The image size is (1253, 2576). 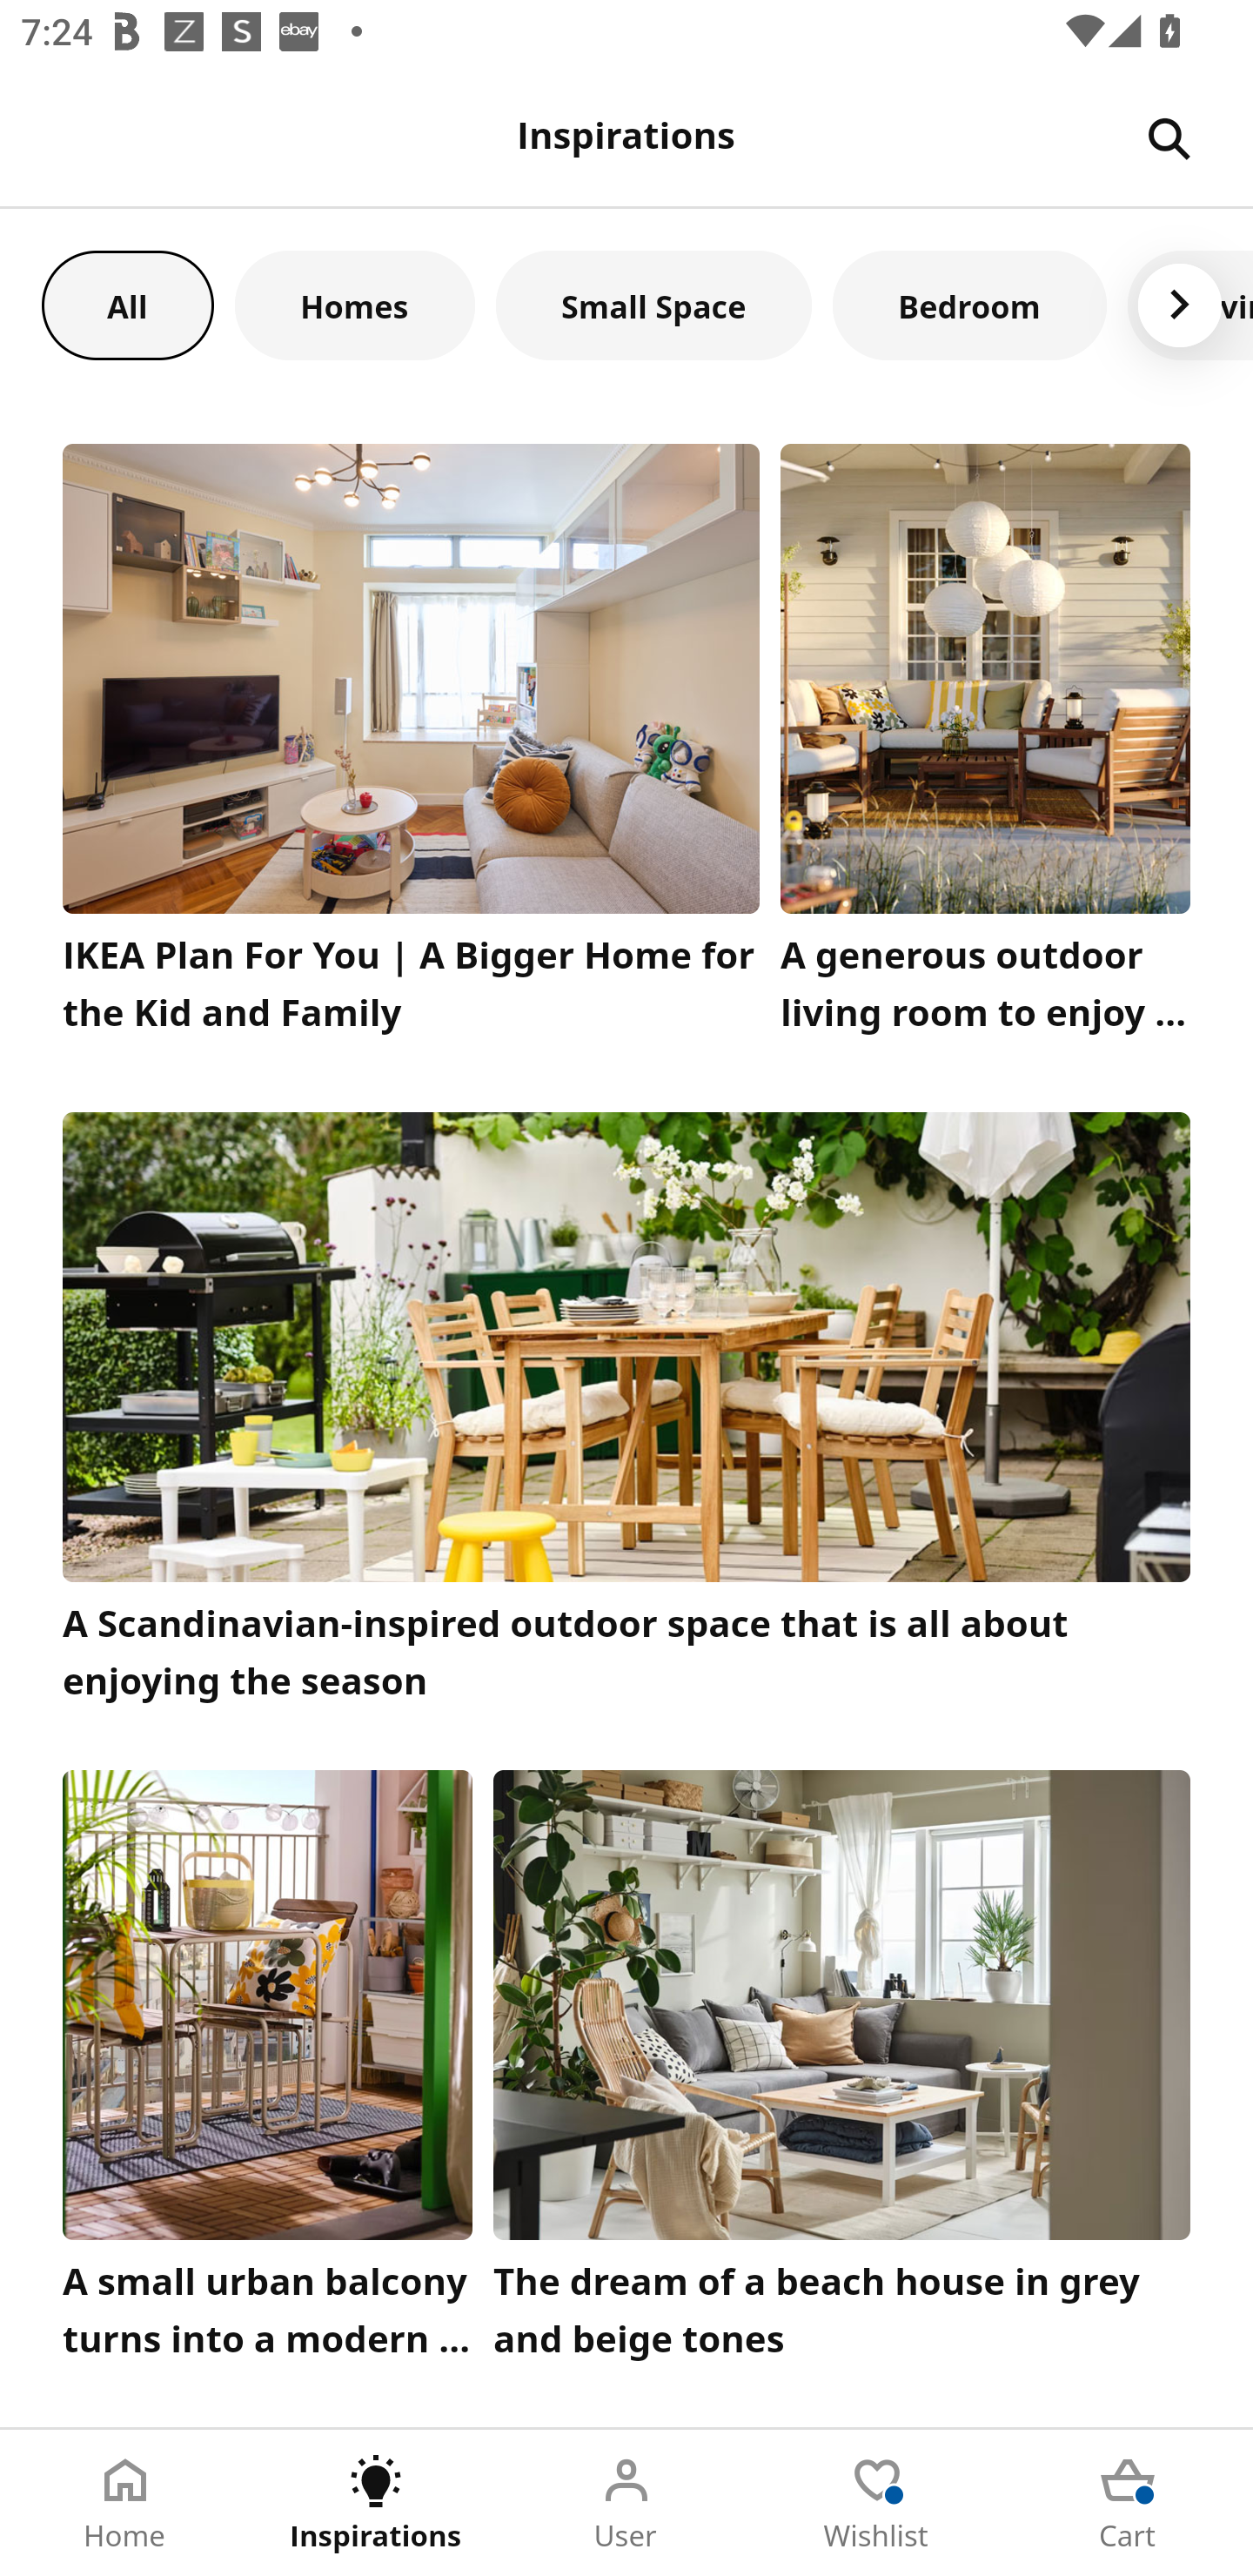 I want to click on Wishlist
Tab 4 of 5, so click(x=877, y=2503).